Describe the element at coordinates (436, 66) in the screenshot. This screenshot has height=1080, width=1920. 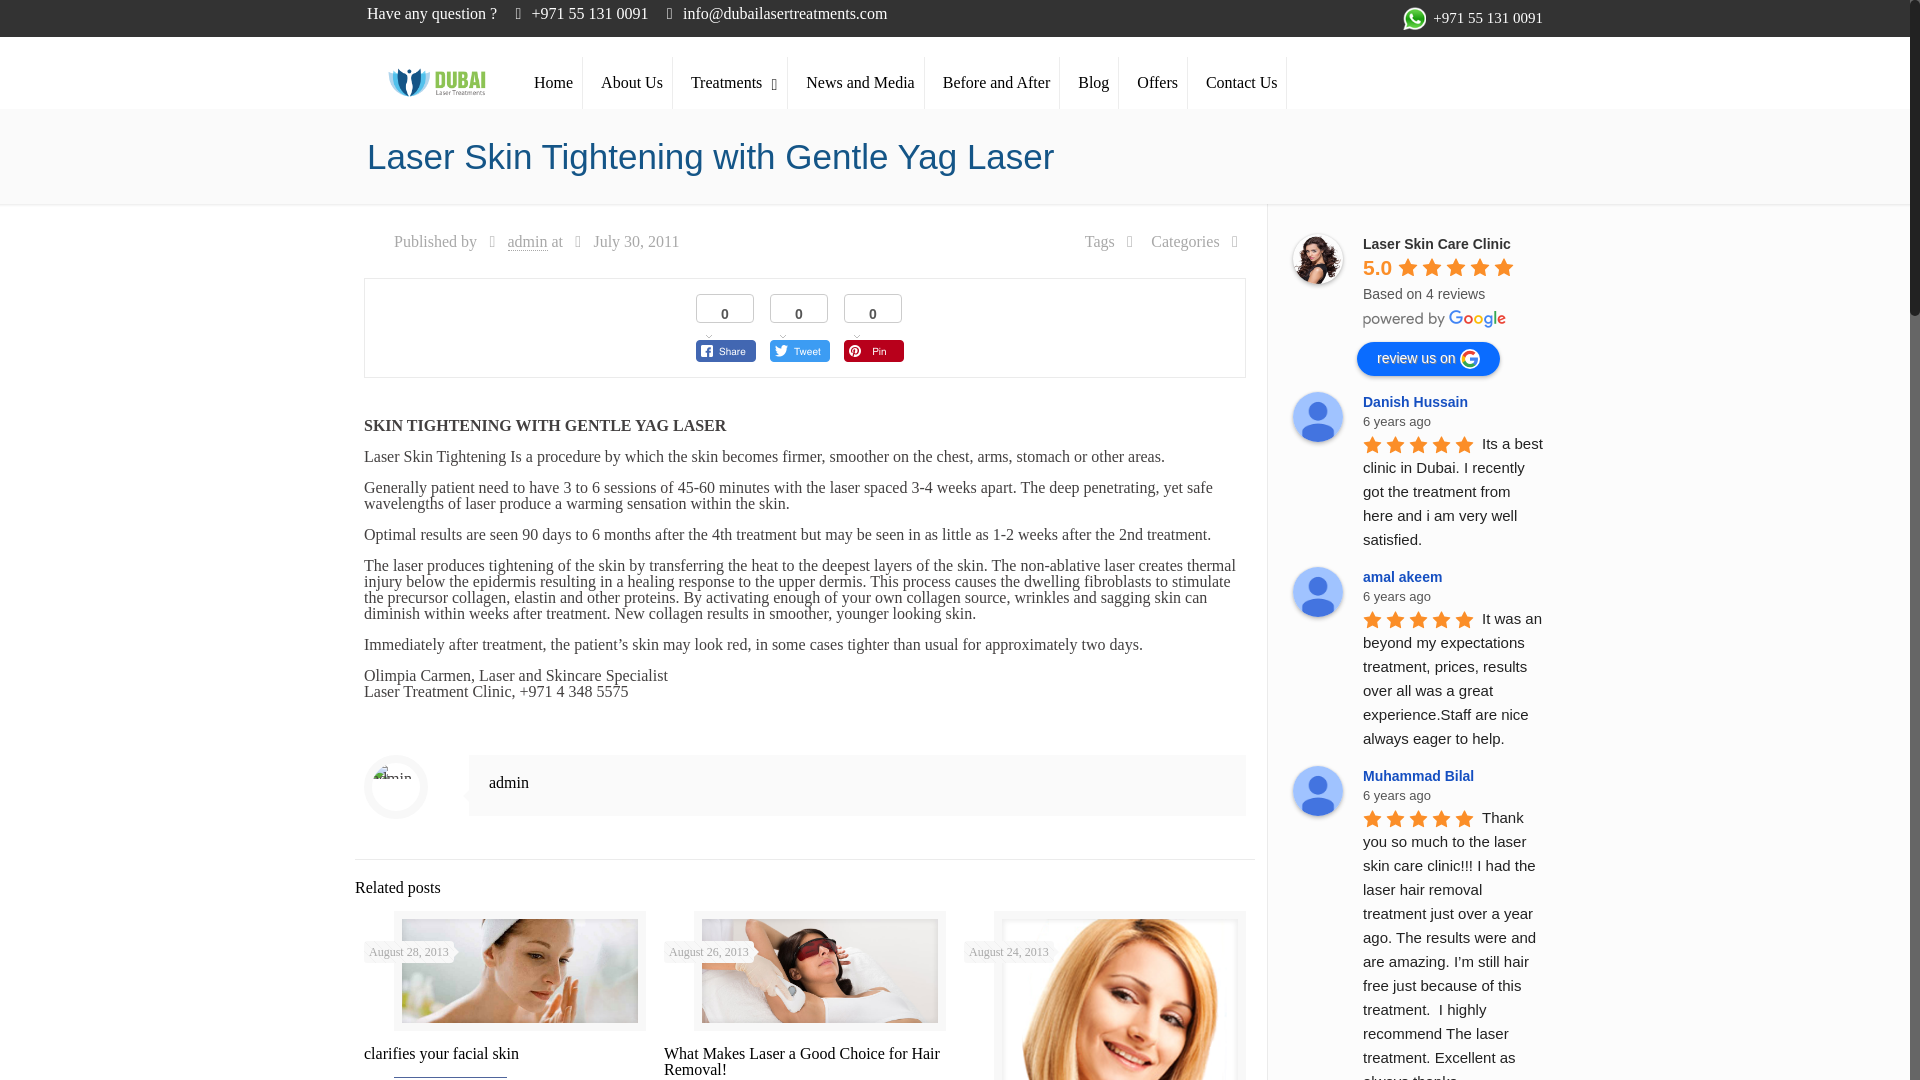
I see `Skin Treatments Dubai` at that location.